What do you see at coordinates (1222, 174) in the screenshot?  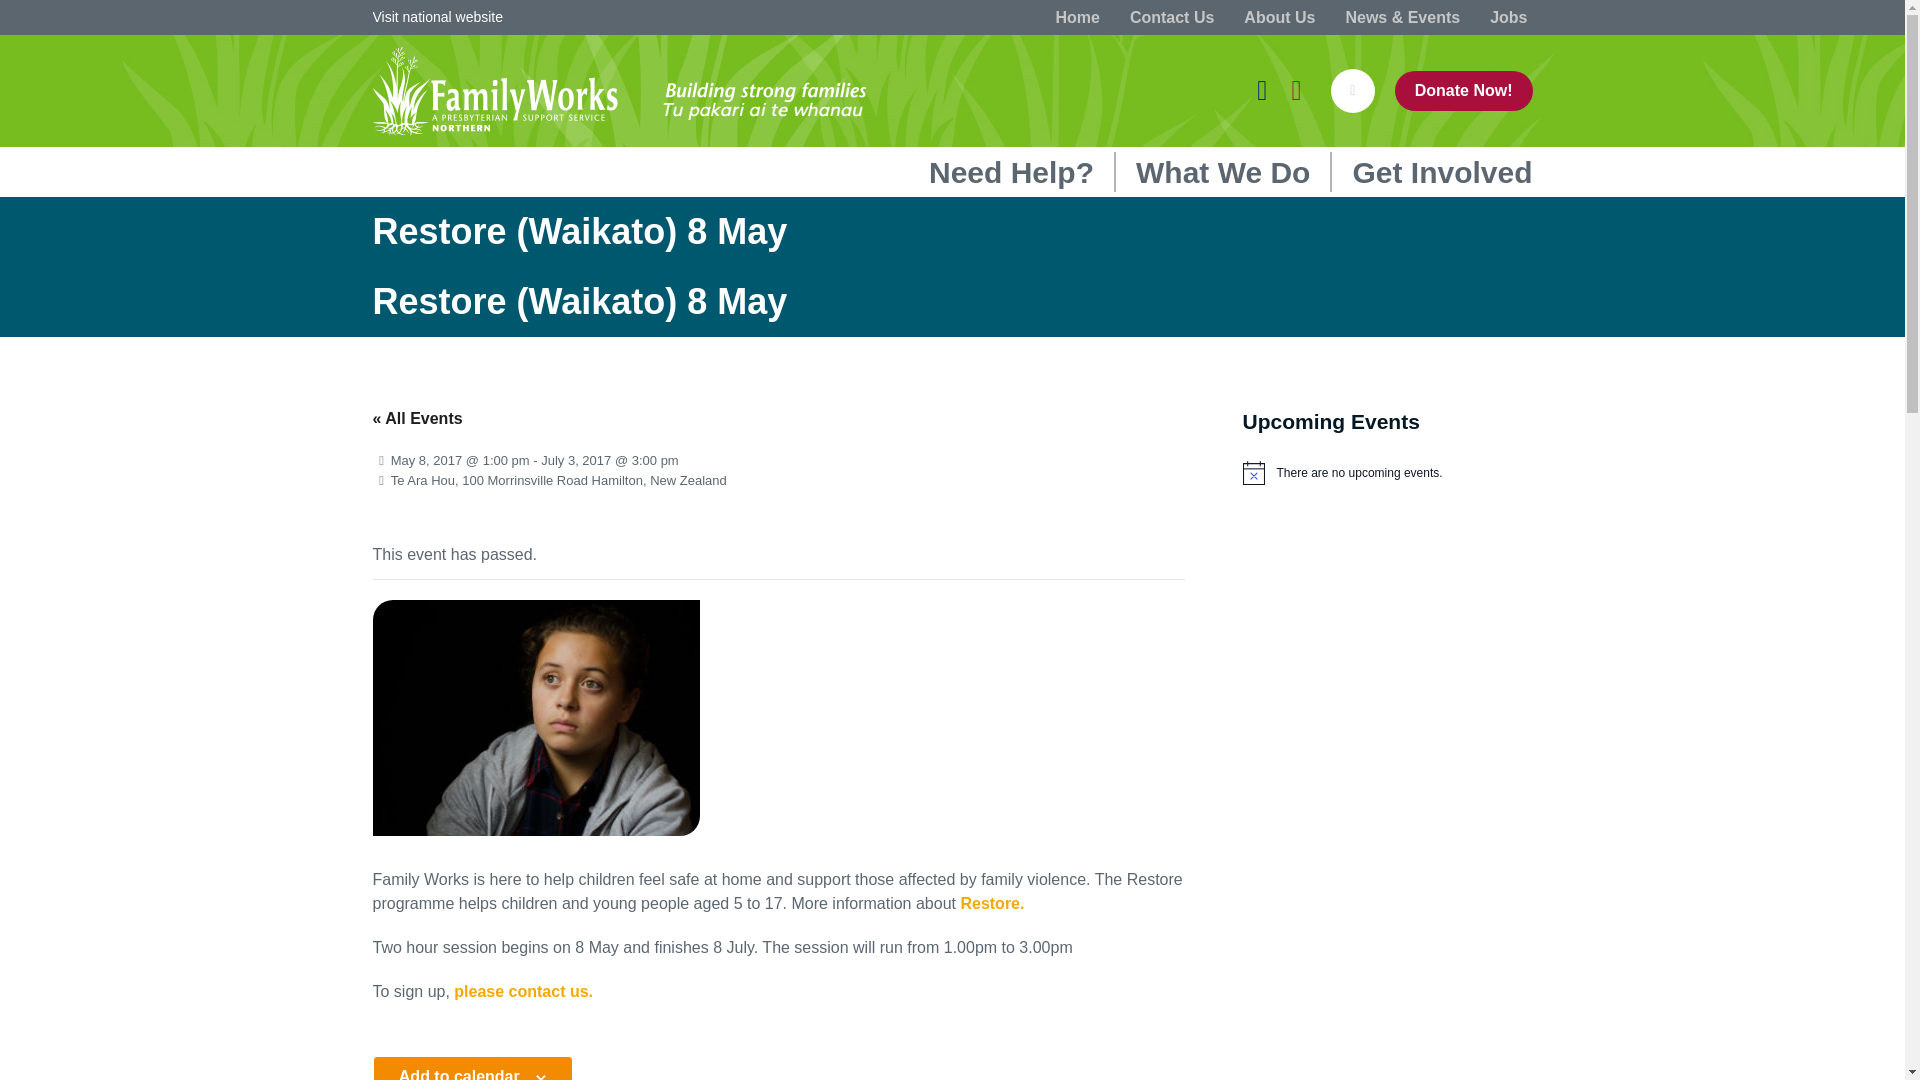 I see `What We Do` at bounding box center [1222, 174].